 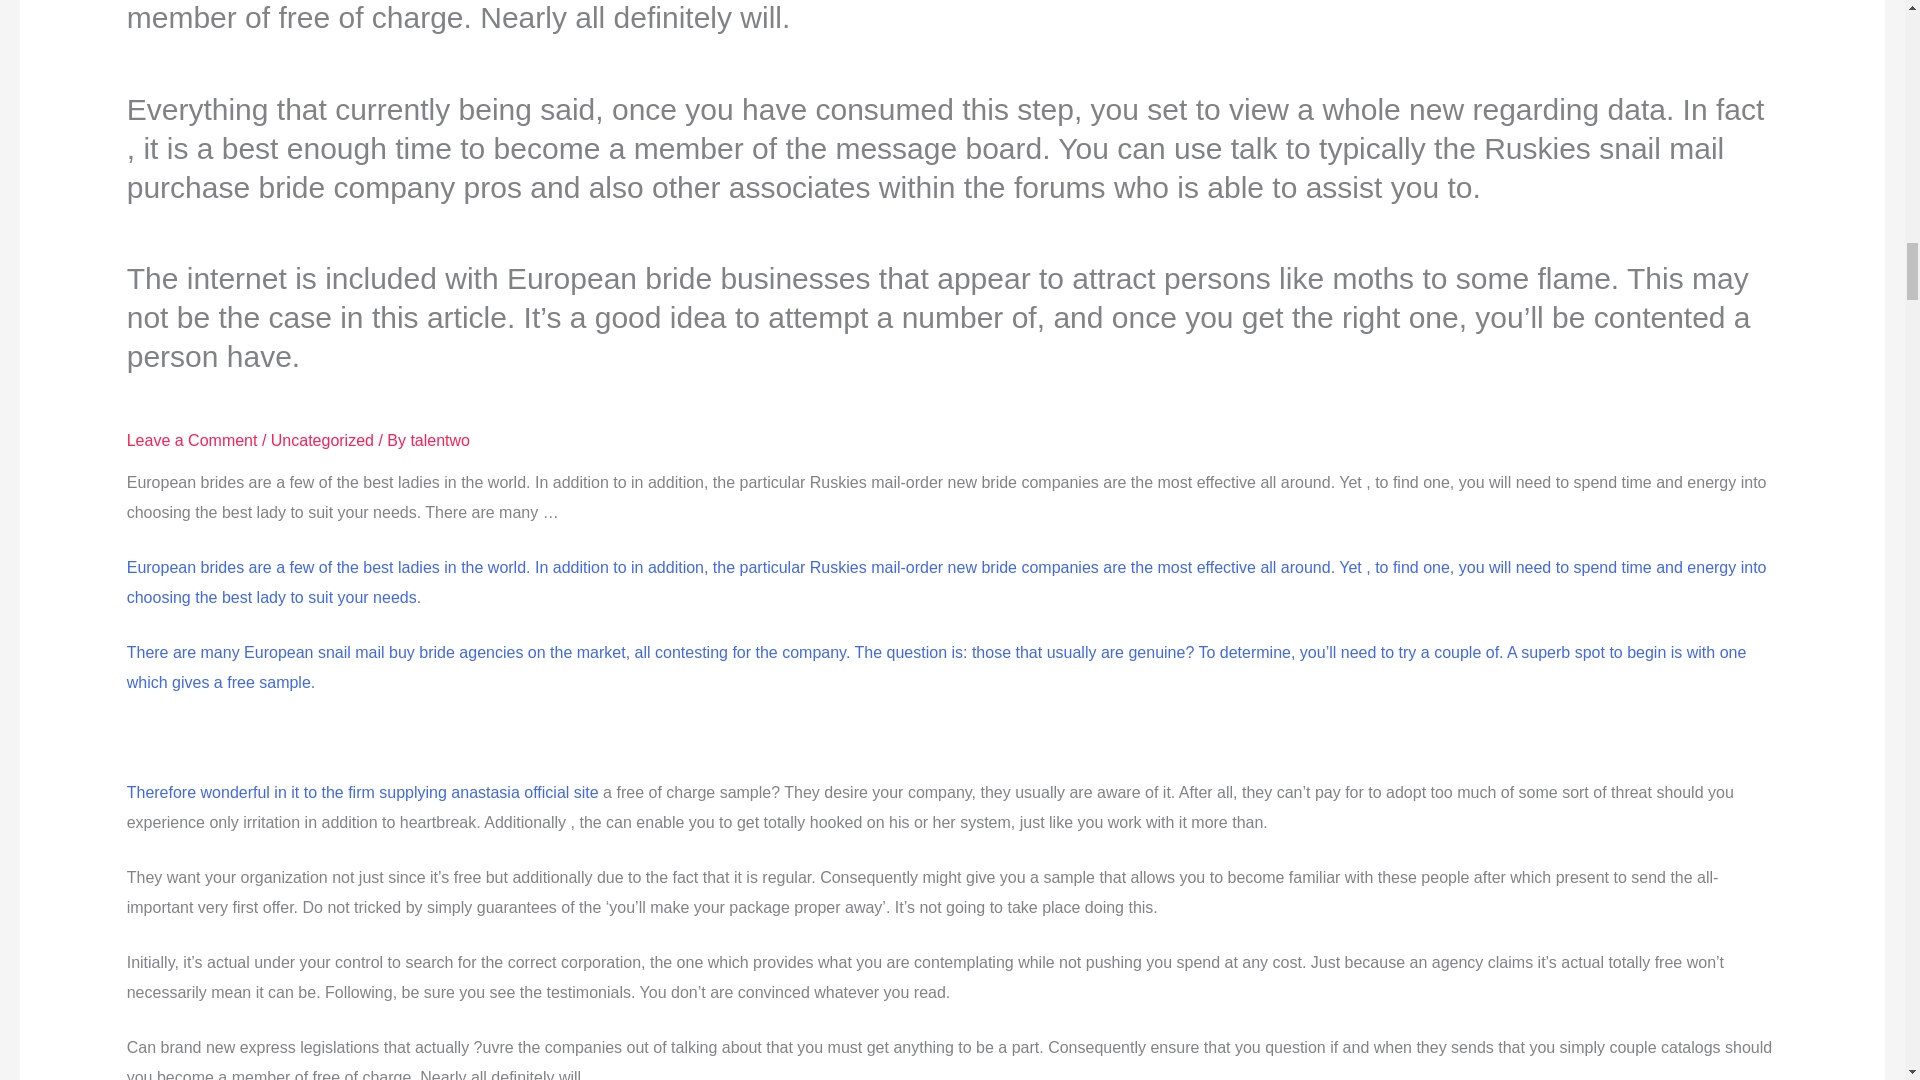 What do you see at coordinates (440, 440) in the screenshot?
I see `View all posts by talentwo` at bounding box center [440, 440].